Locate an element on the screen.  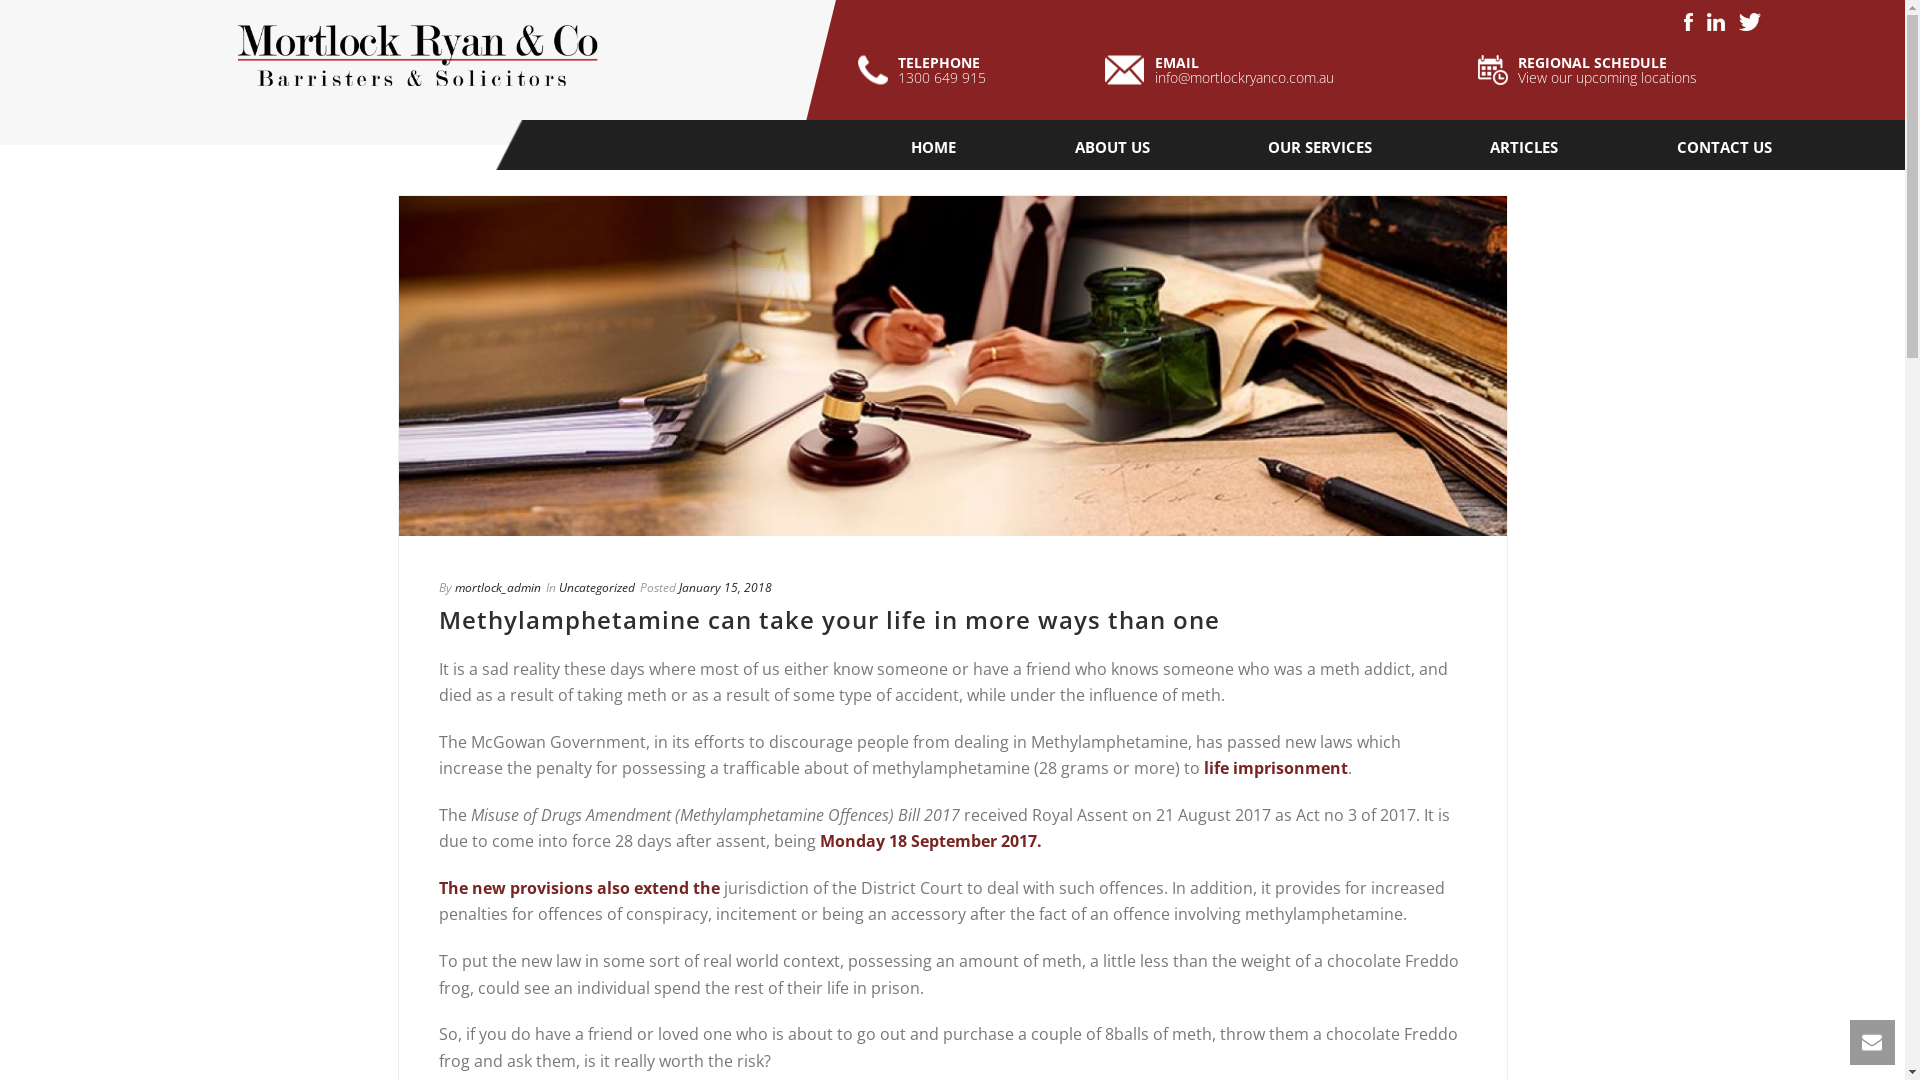
OUR SERVICES is located at coordinates (1320, 146).